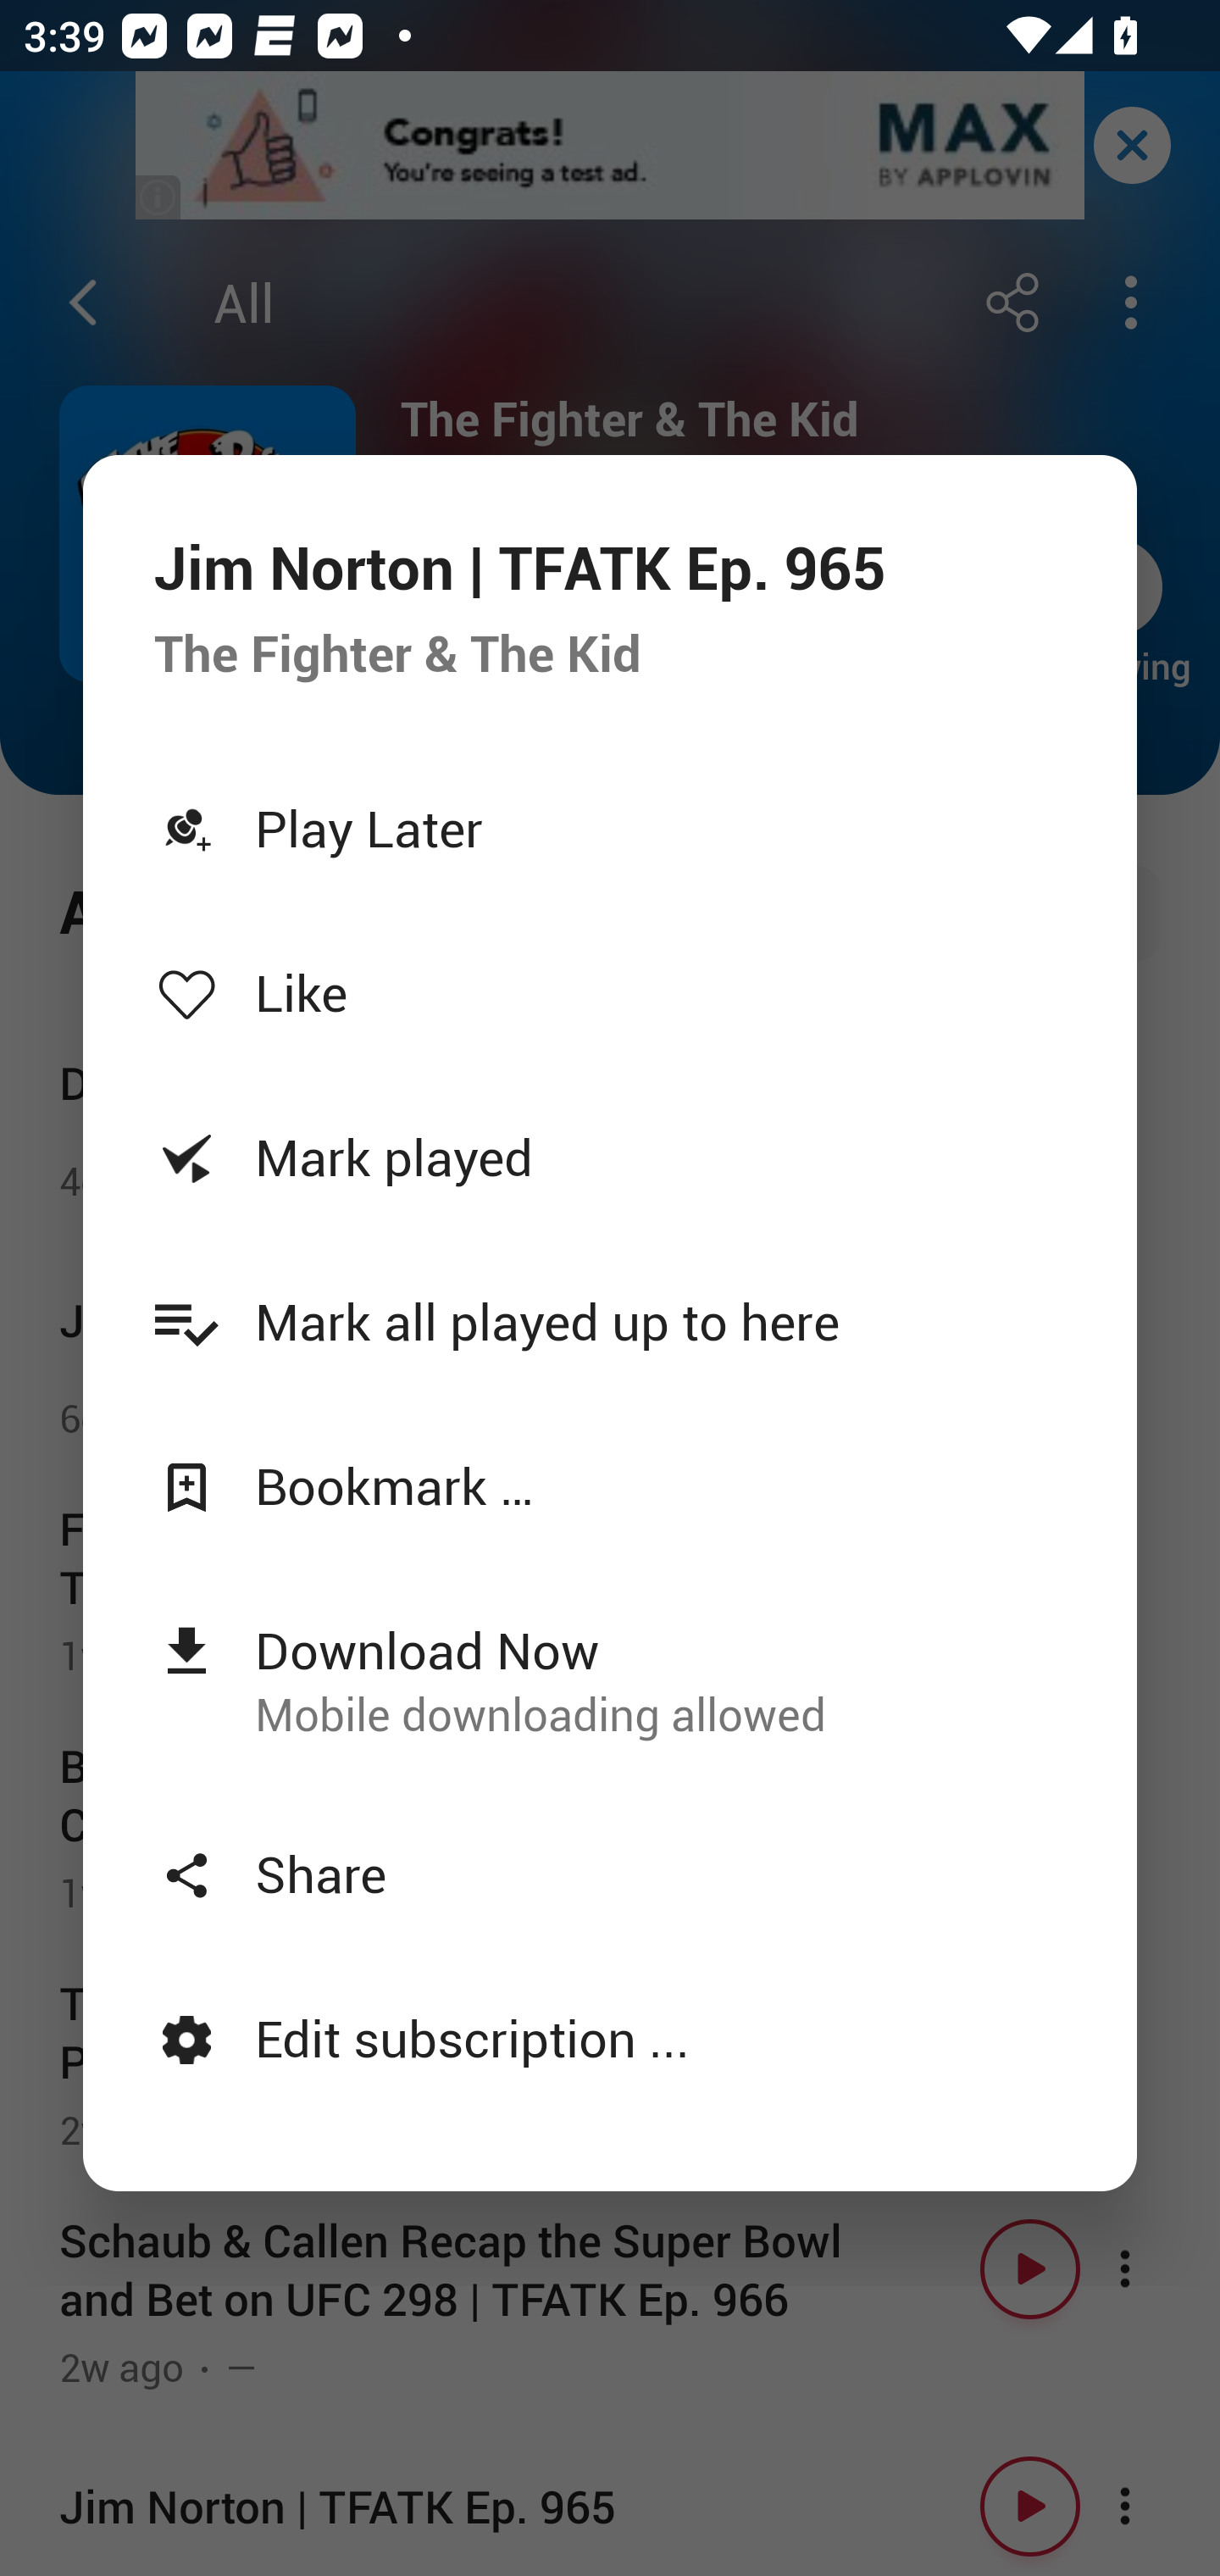 This screenshot has height=2576, width=1220. What do you see at coordinates (610, 827) in the screenshot?
I see `Play Later` at bounding box center [610, 827].